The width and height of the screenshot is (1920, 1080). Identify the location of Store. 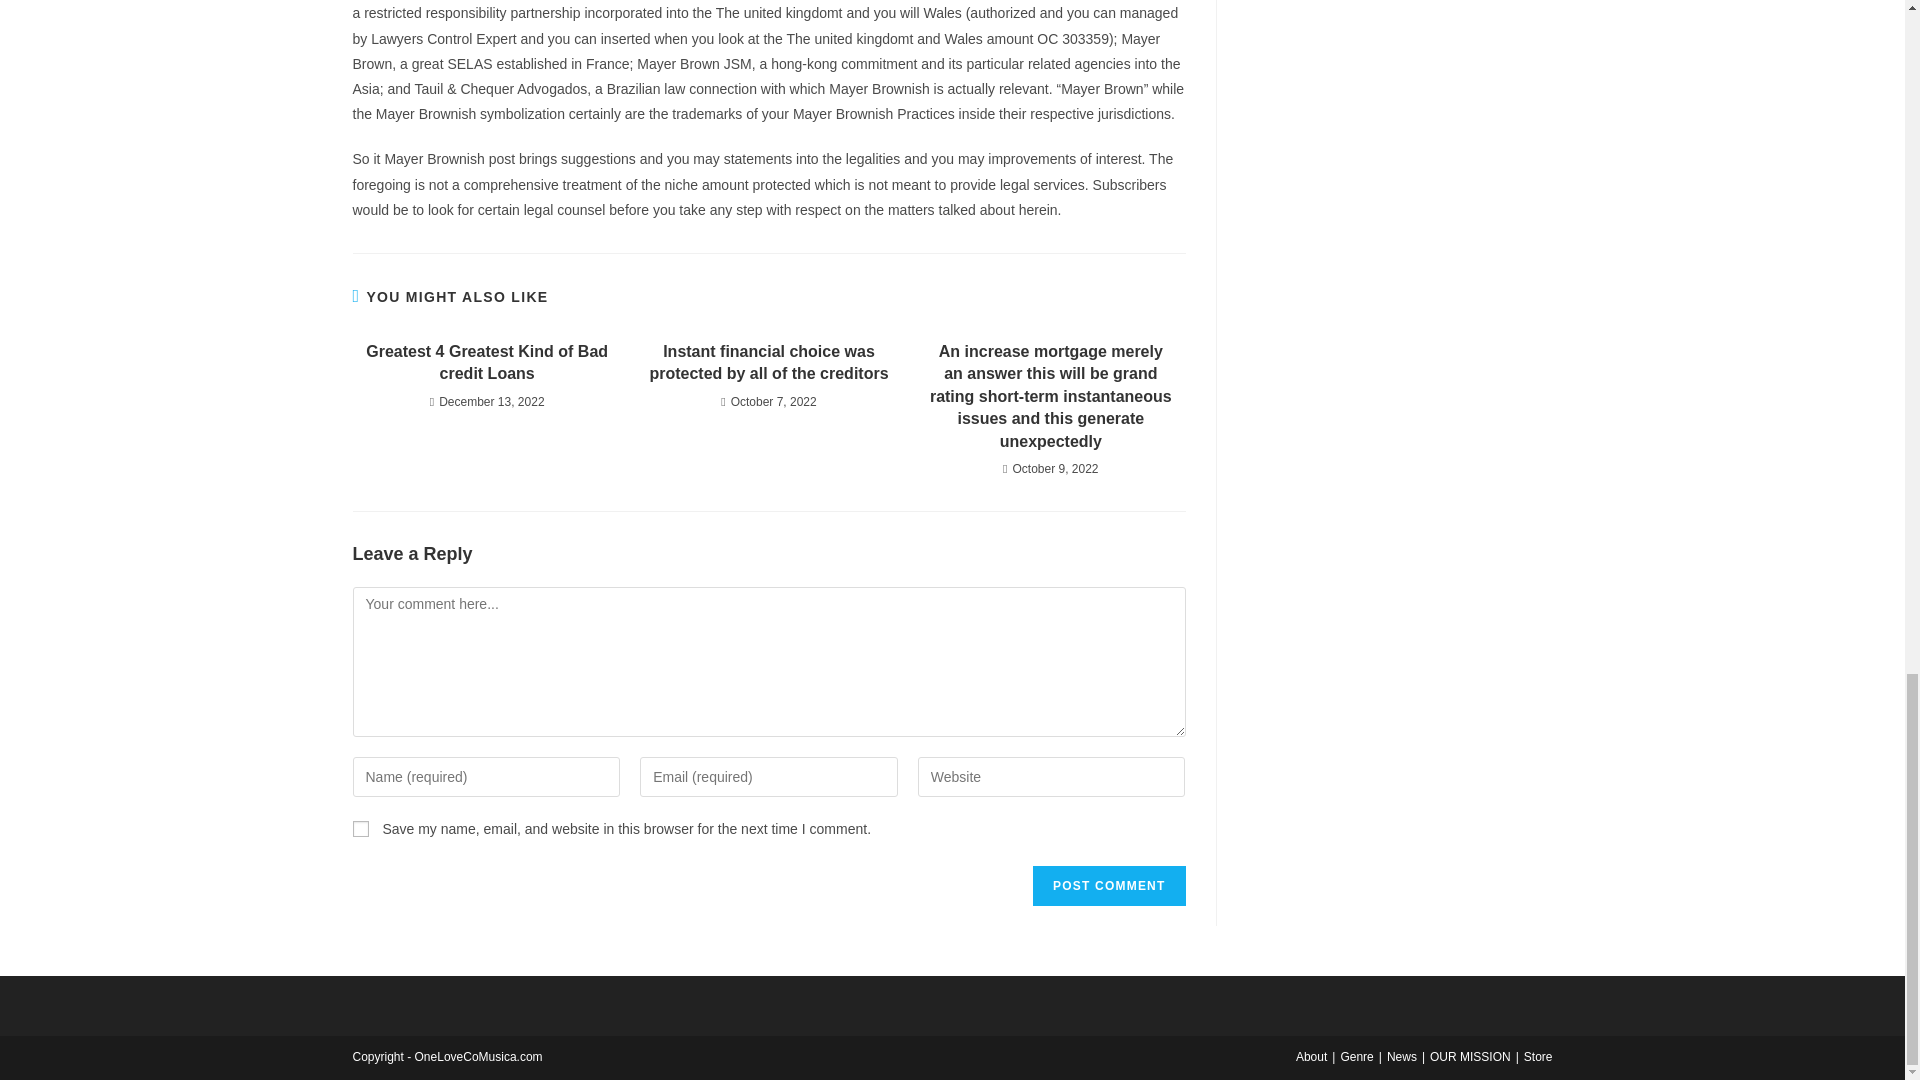
(1538, 1056).